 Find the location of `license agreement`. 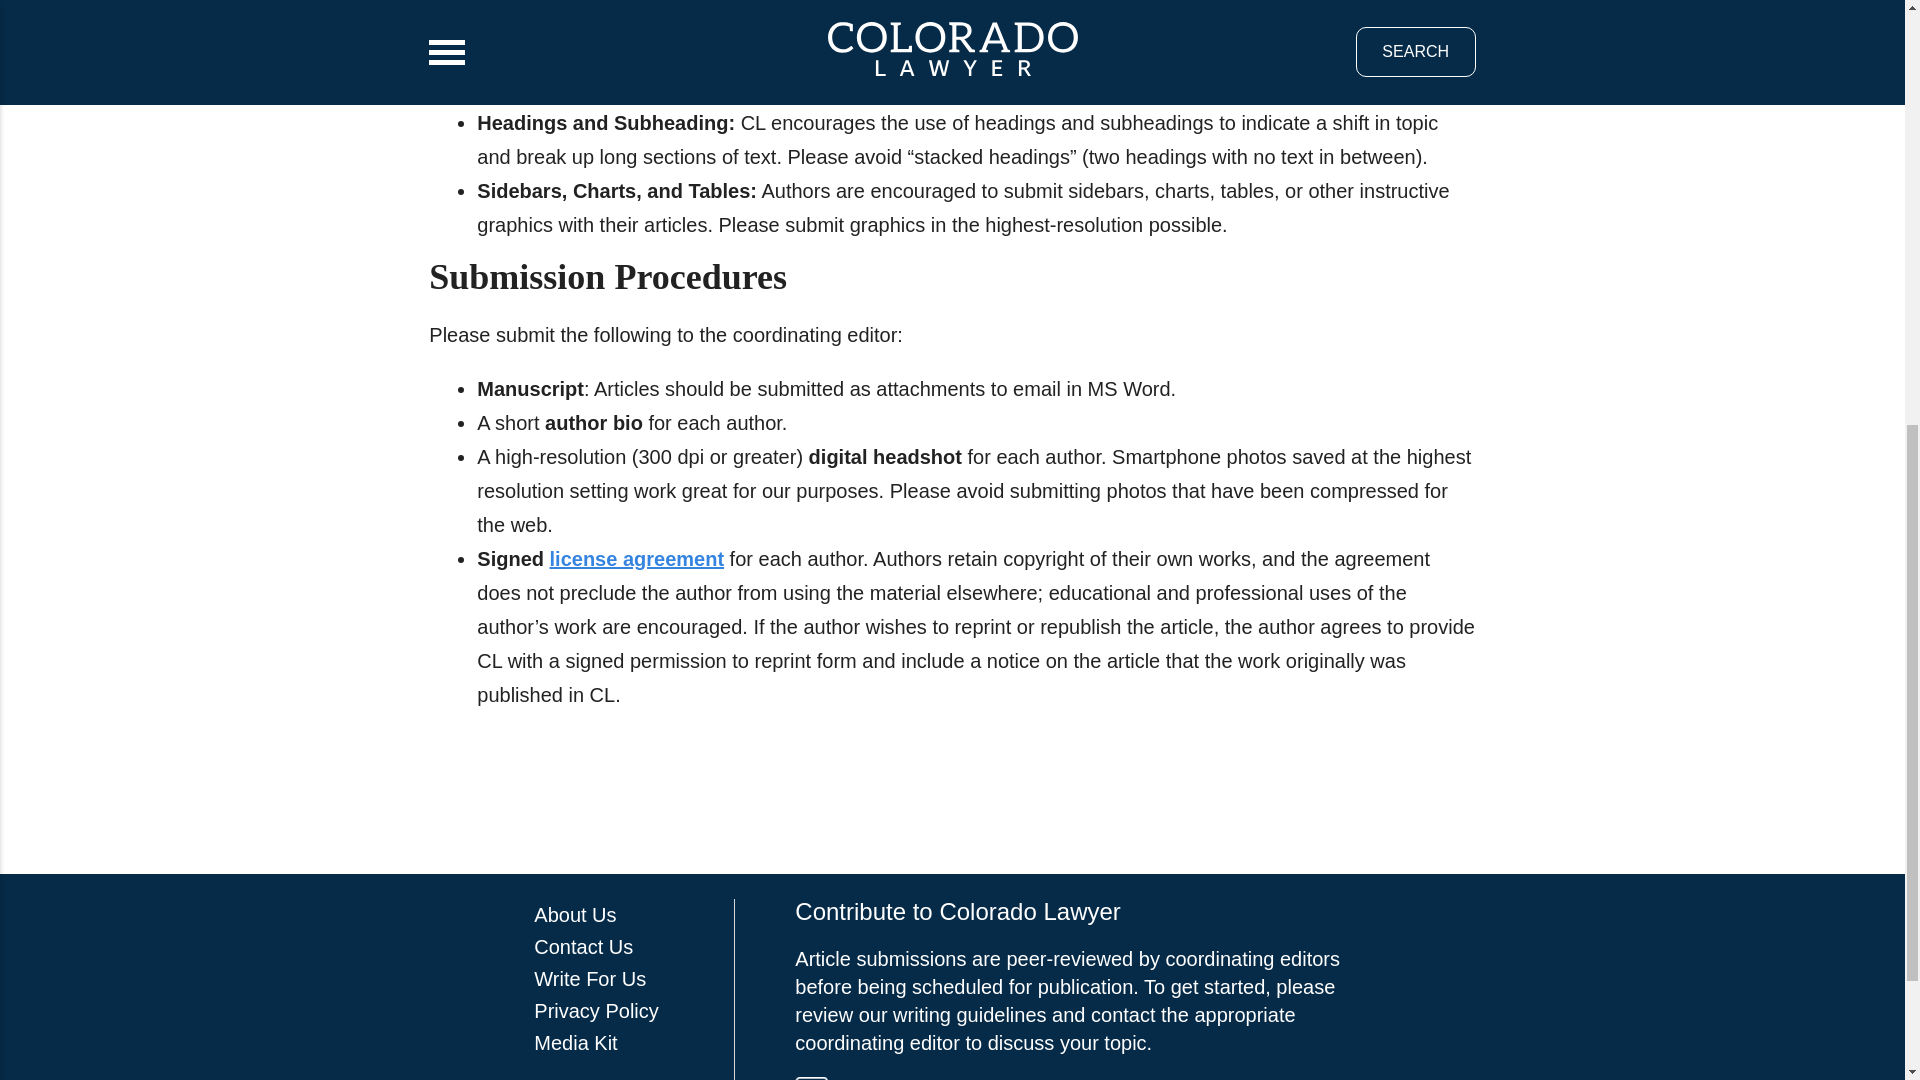

license agreement is located at coordinates (637, 558).